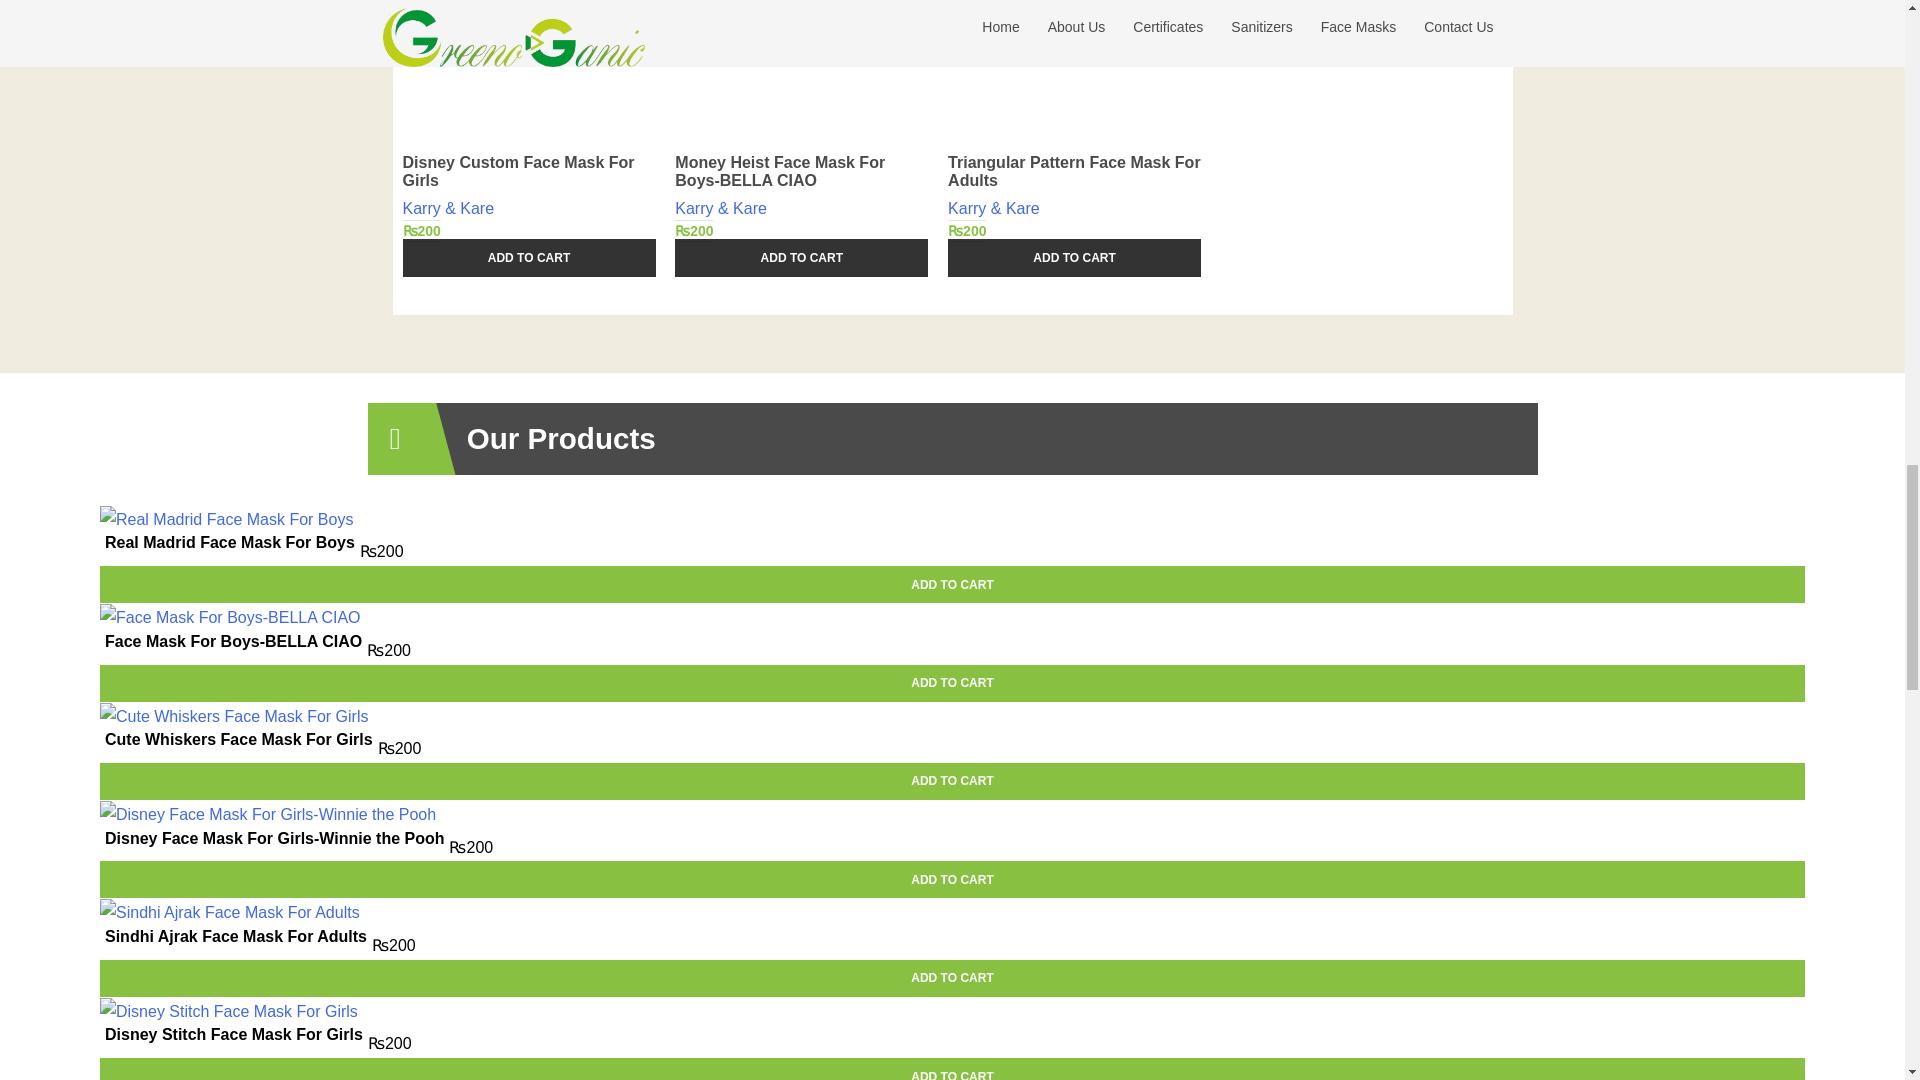  Describe the element at coordinates (1074, 257) in the screenshot. I see `ADD TO CART` at that location.